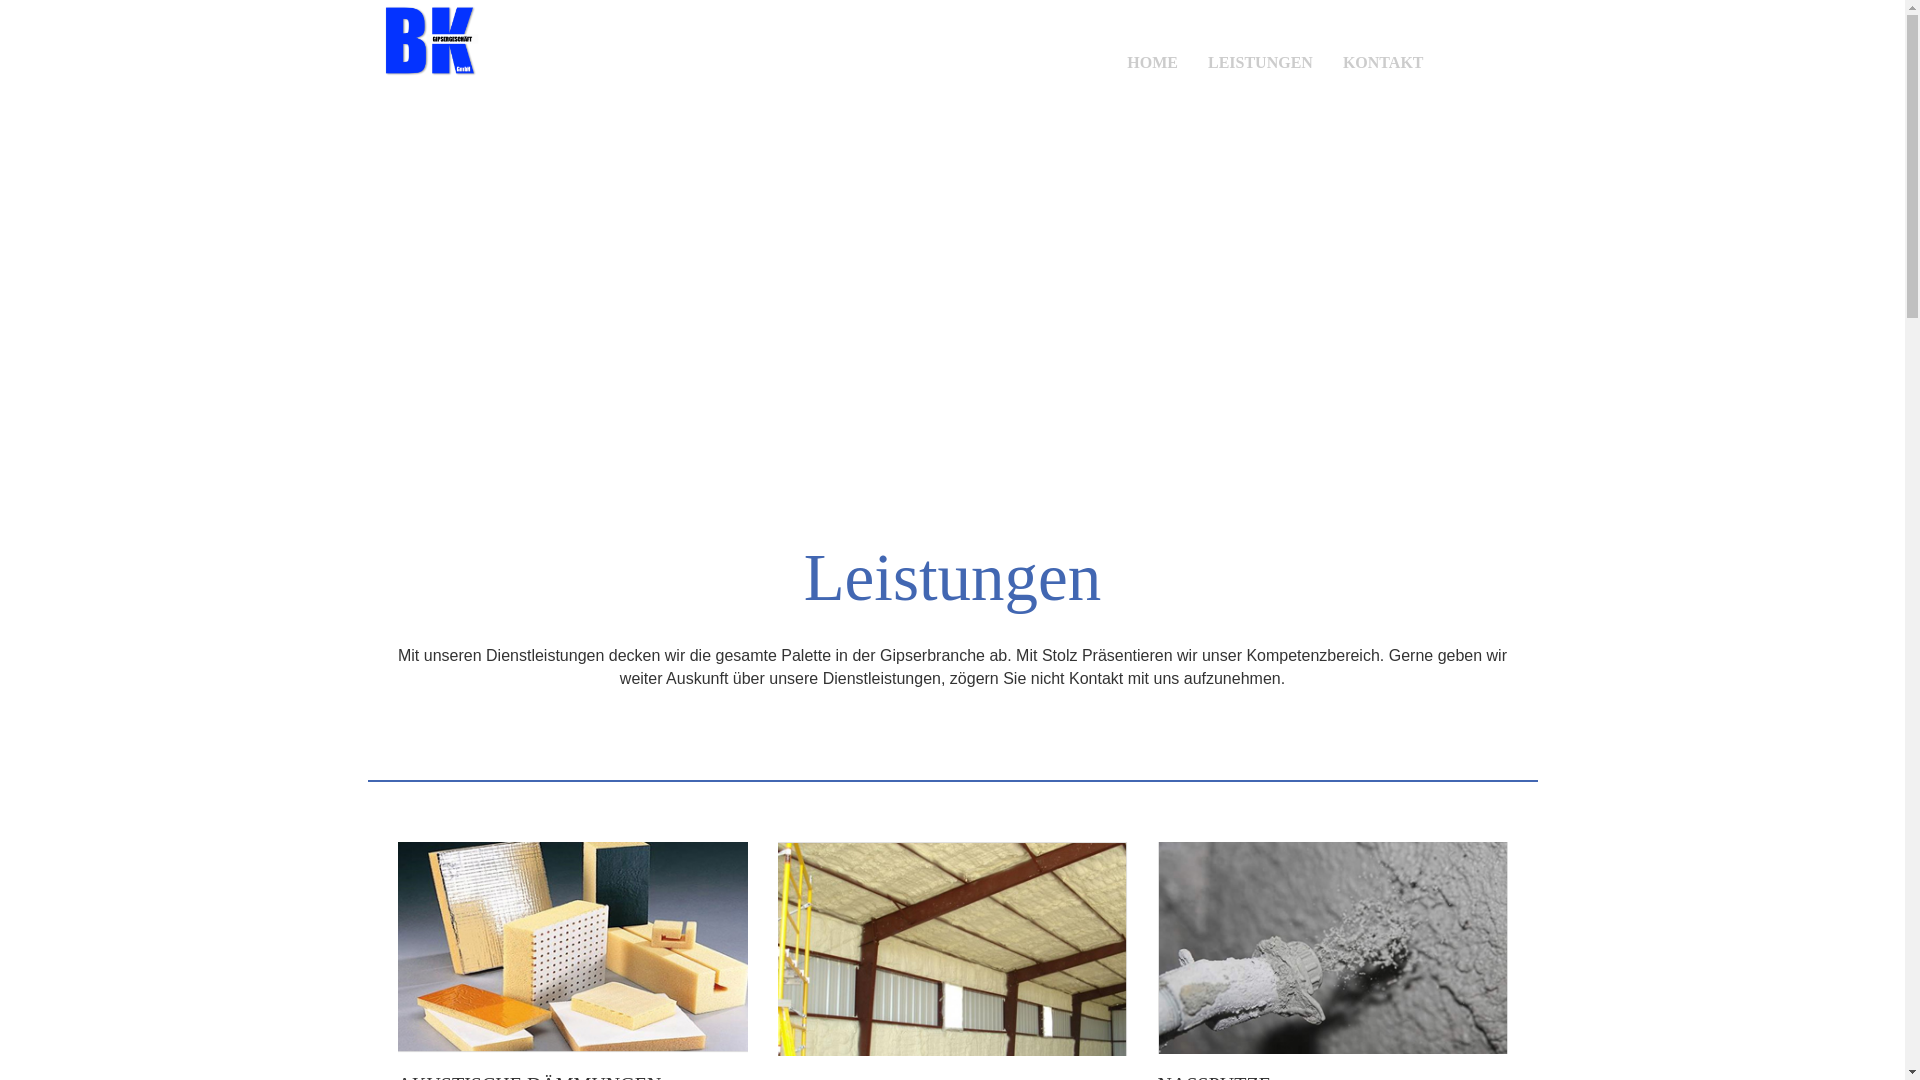  Describe the element at coordinates (1384, 53) in the screenshot. I see `KONTAKT` at that location.